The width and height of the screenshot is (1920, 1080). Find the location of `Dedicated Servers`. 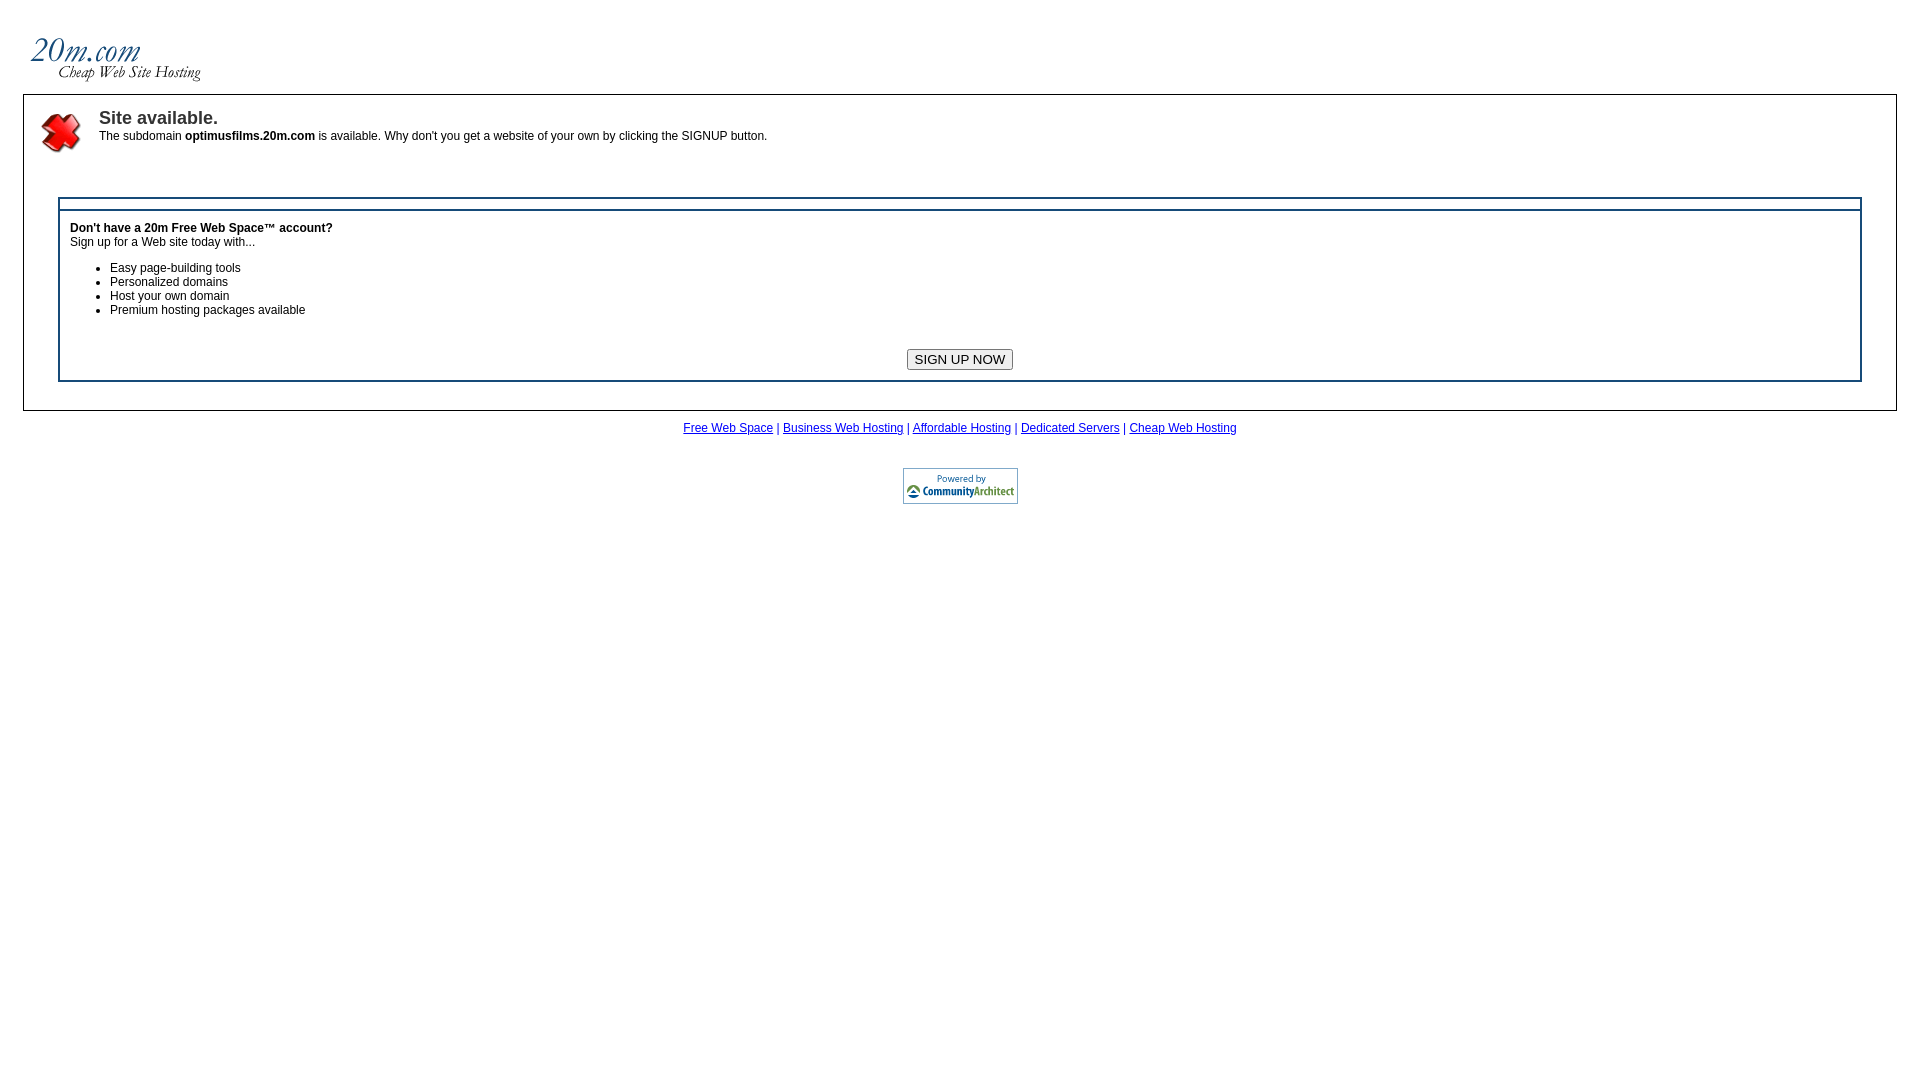

Dedicated Servers is located at coordinates (1070, 428).